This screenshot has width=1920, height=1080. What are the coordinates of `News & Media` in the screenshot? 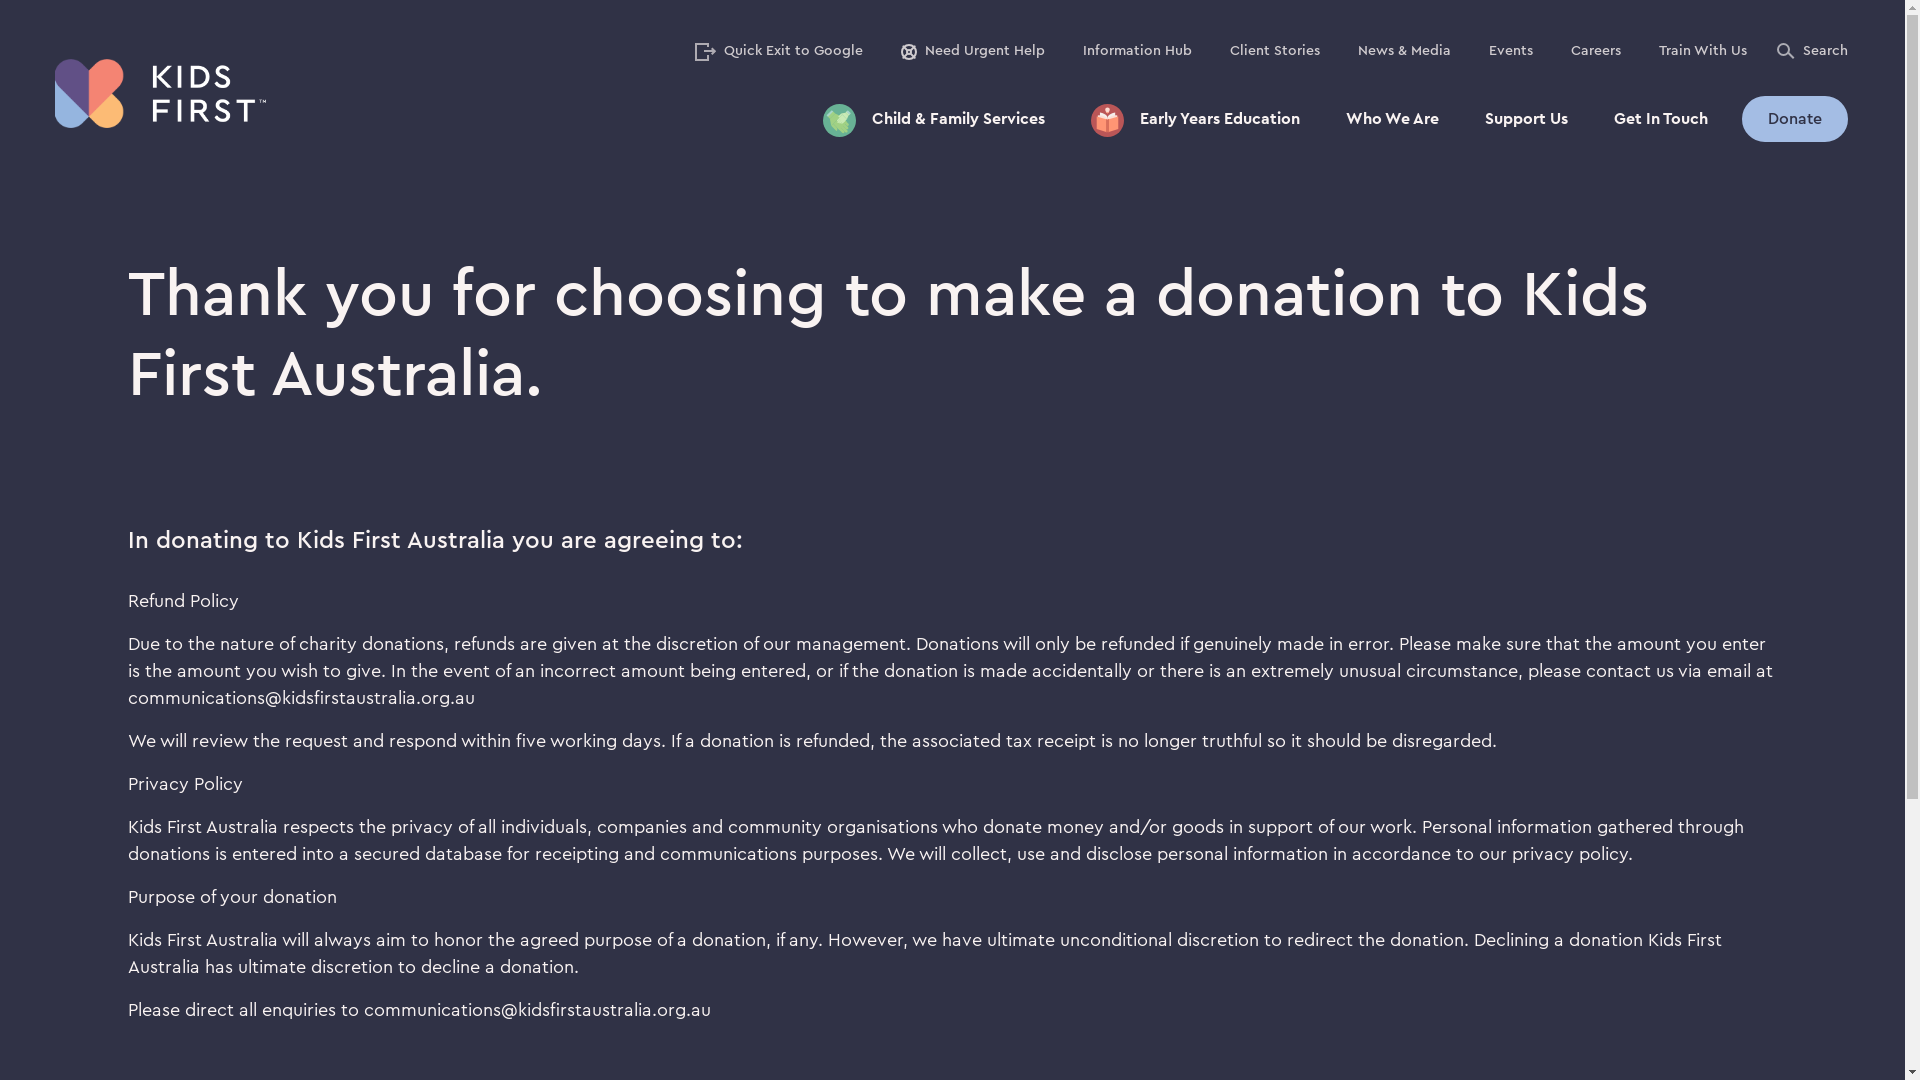 It's located at (1404, 51).